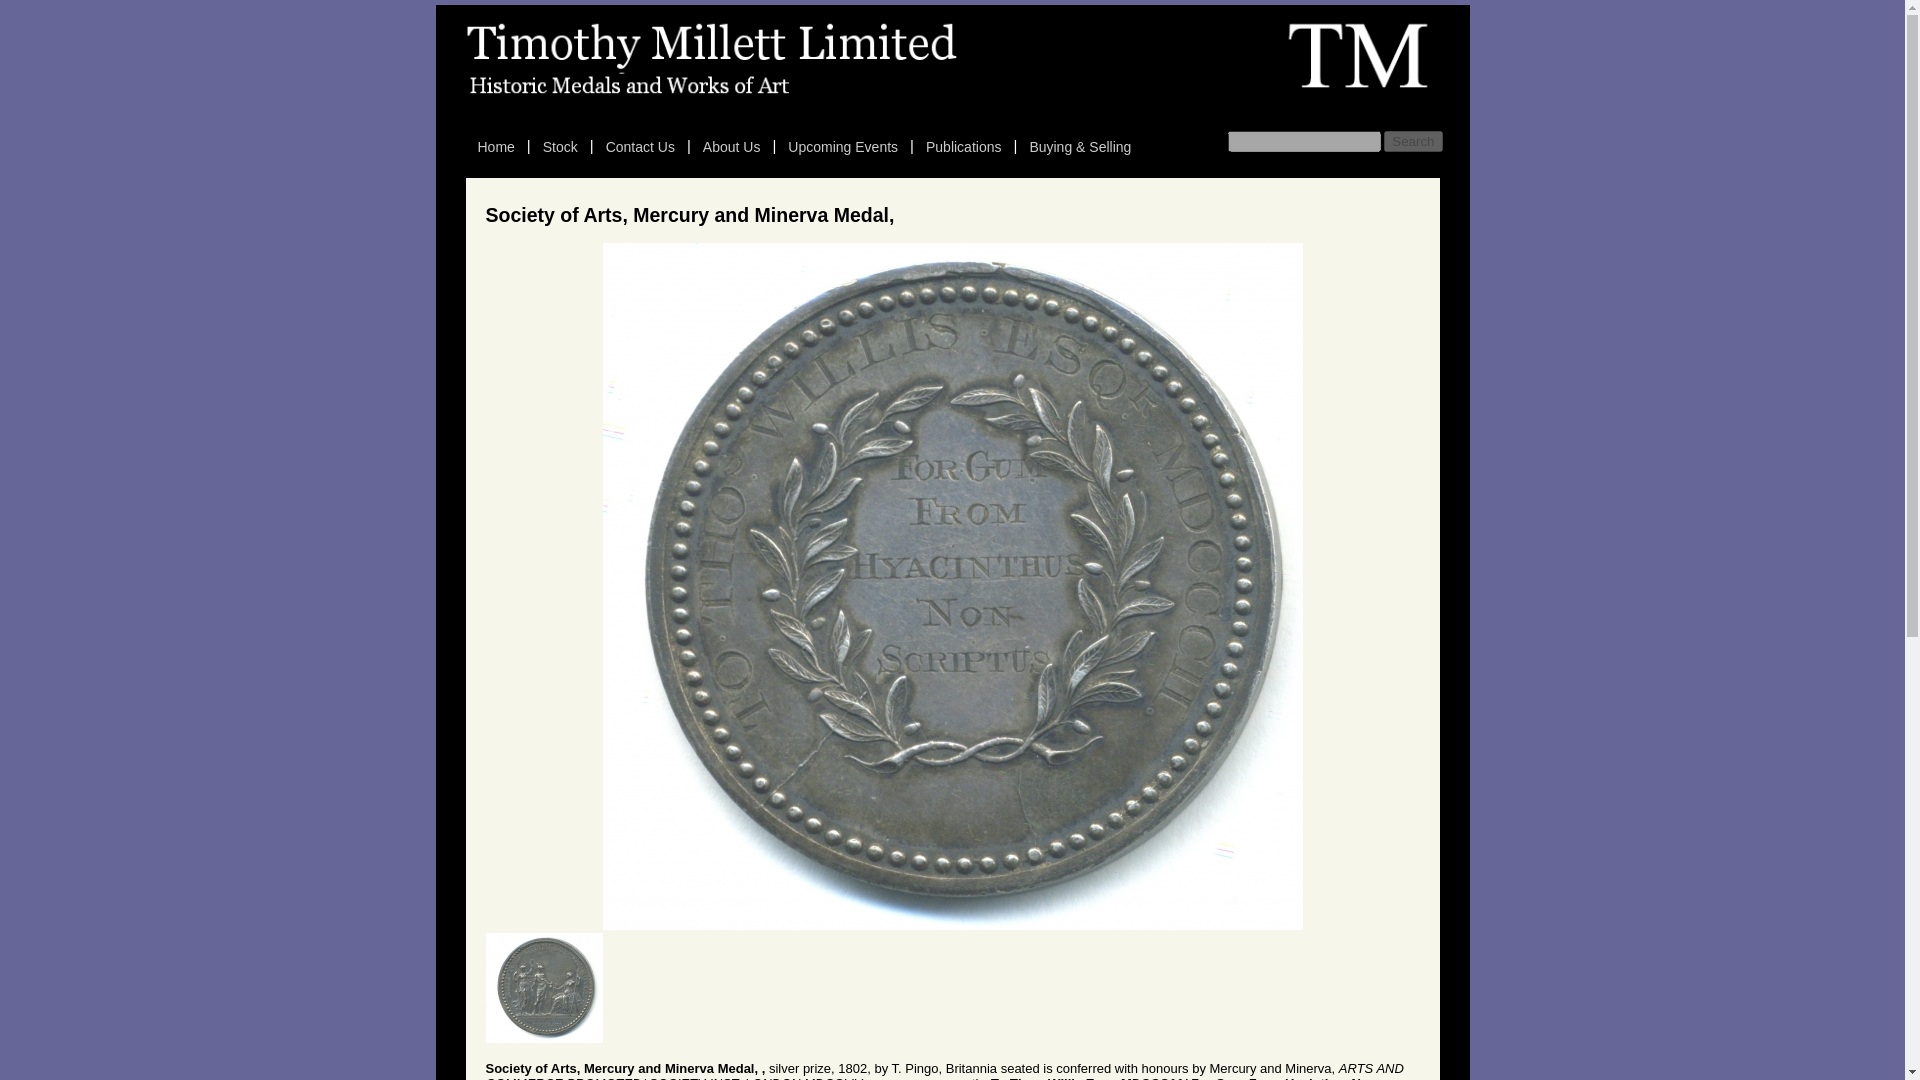 The image size is (1920, 1080). I want to click on Contact Us, so click(640, 146).